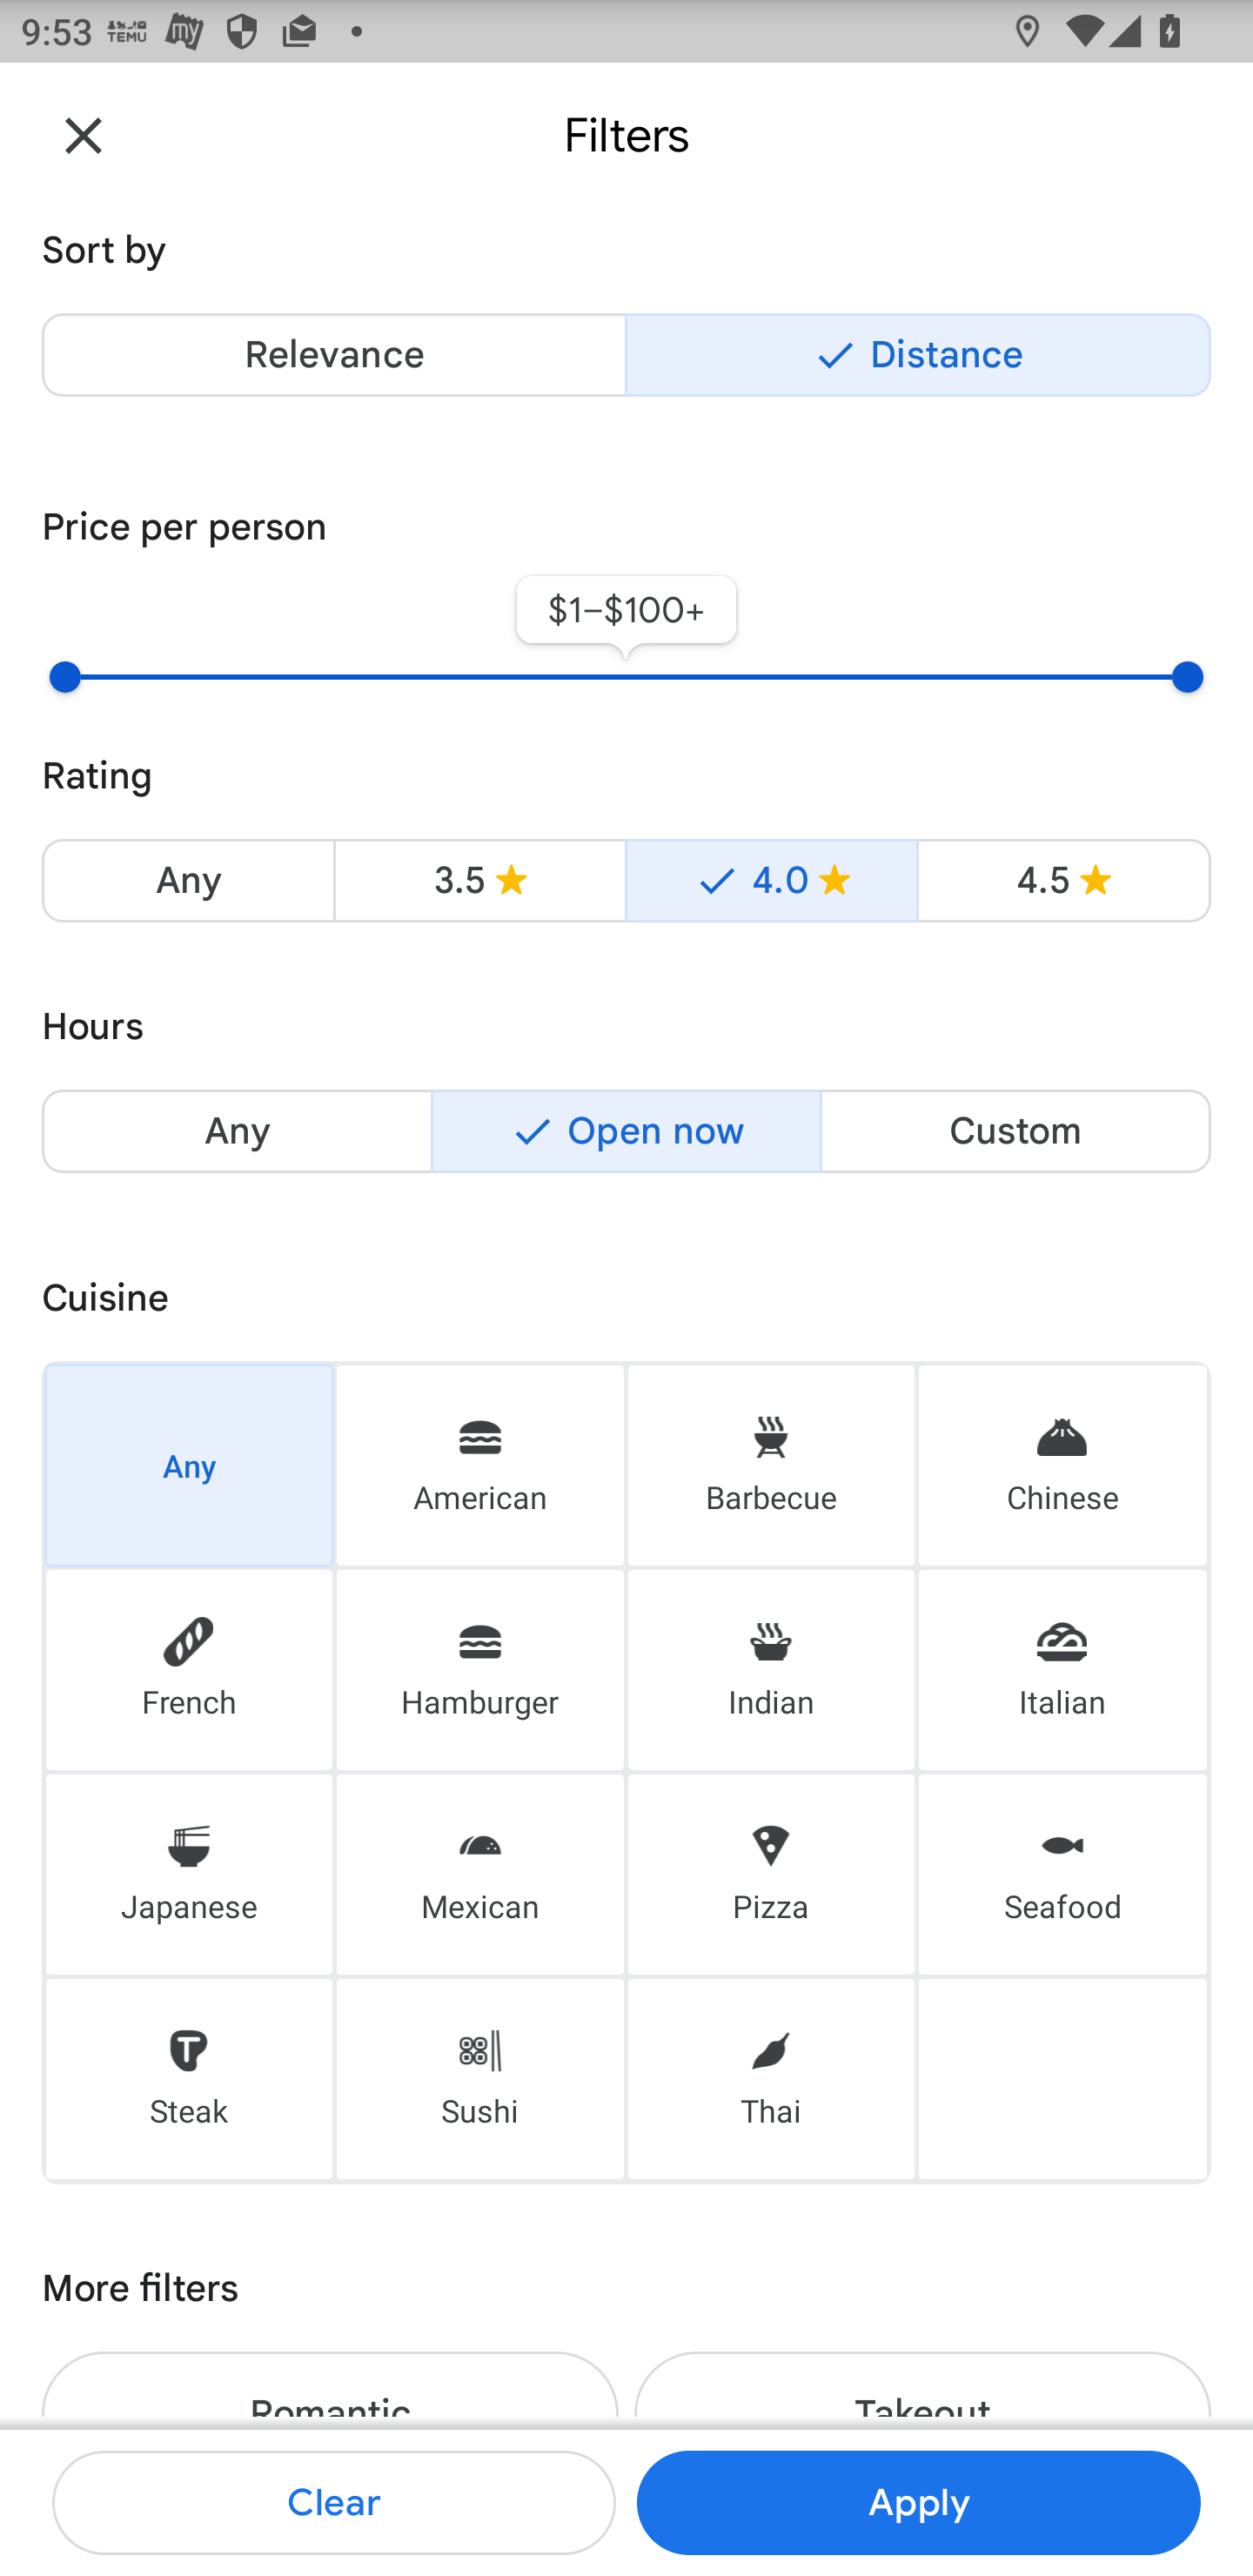  What do you see at coordinates (1063, 881) in the screenshot?
I see `4.5 stars` at bounding box center [1063, 881].